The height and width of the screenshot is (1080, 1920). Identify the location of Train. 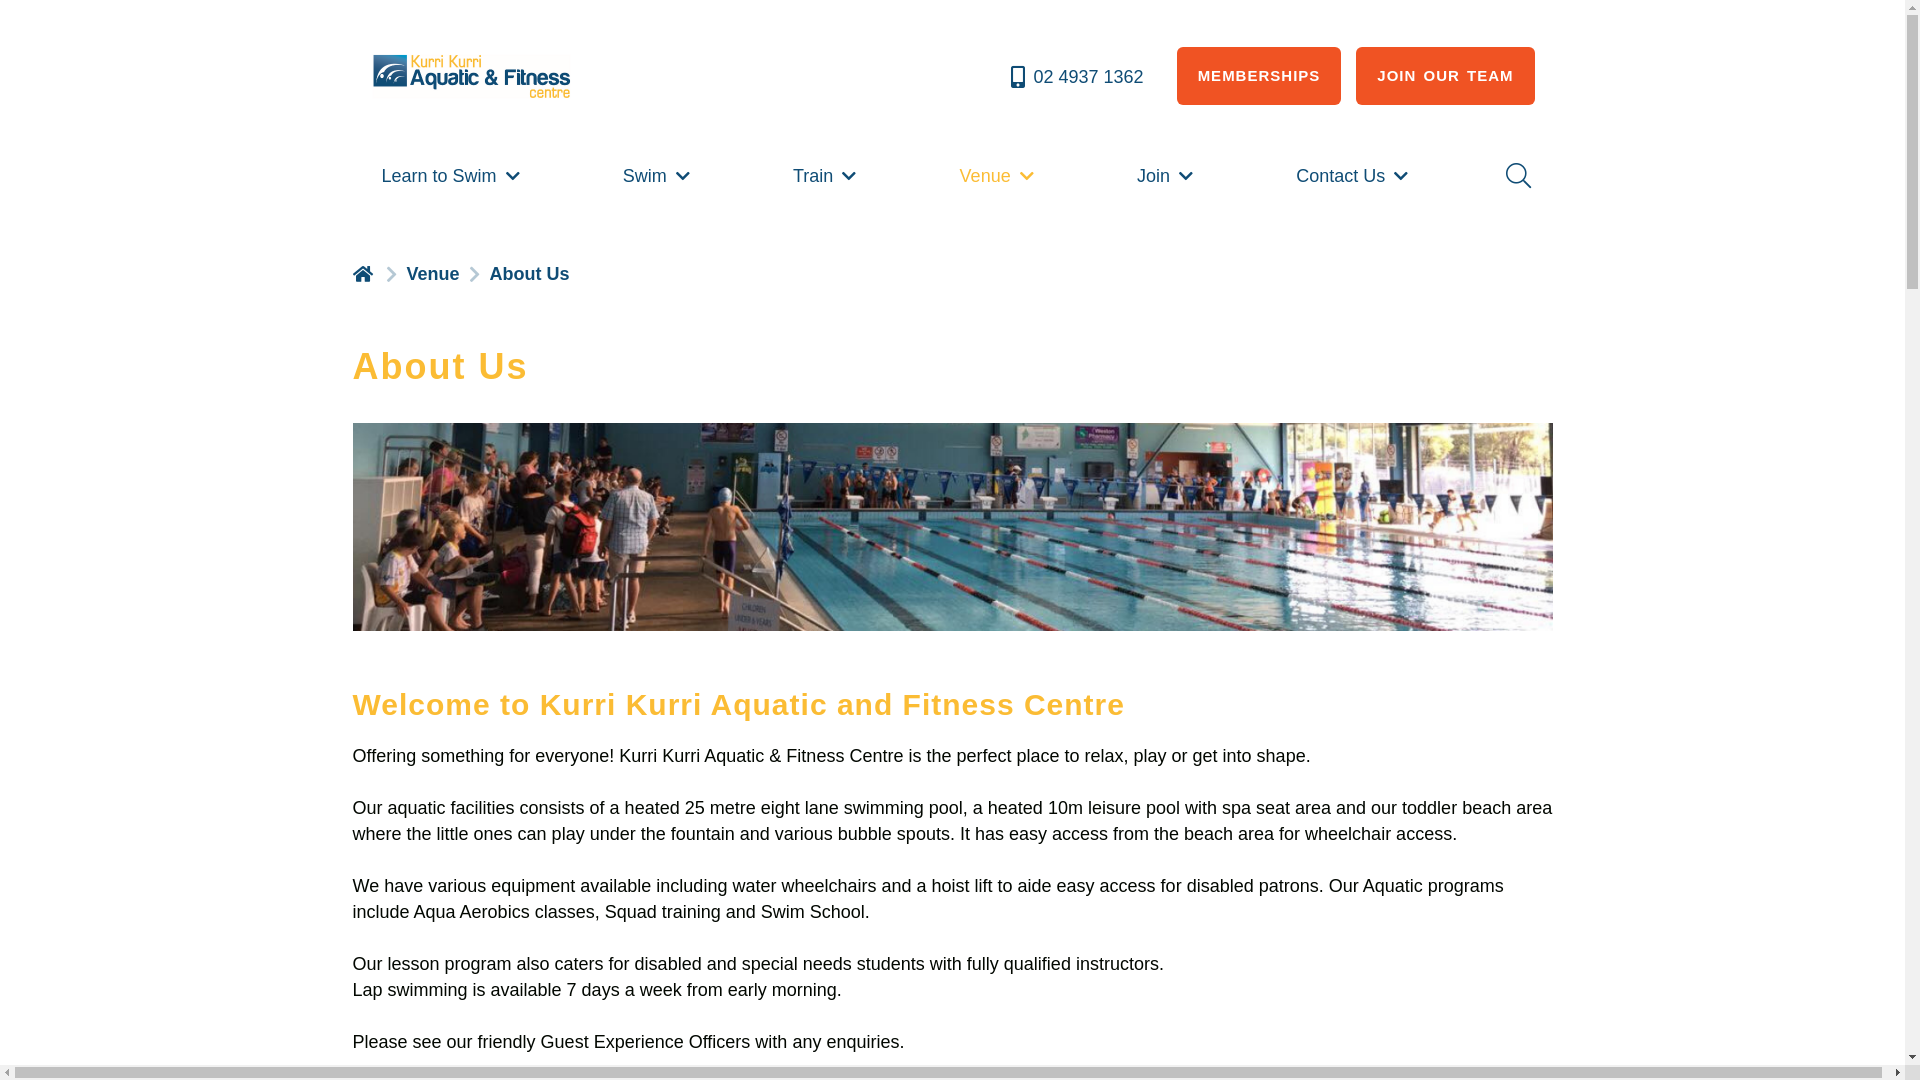
(826, 176).